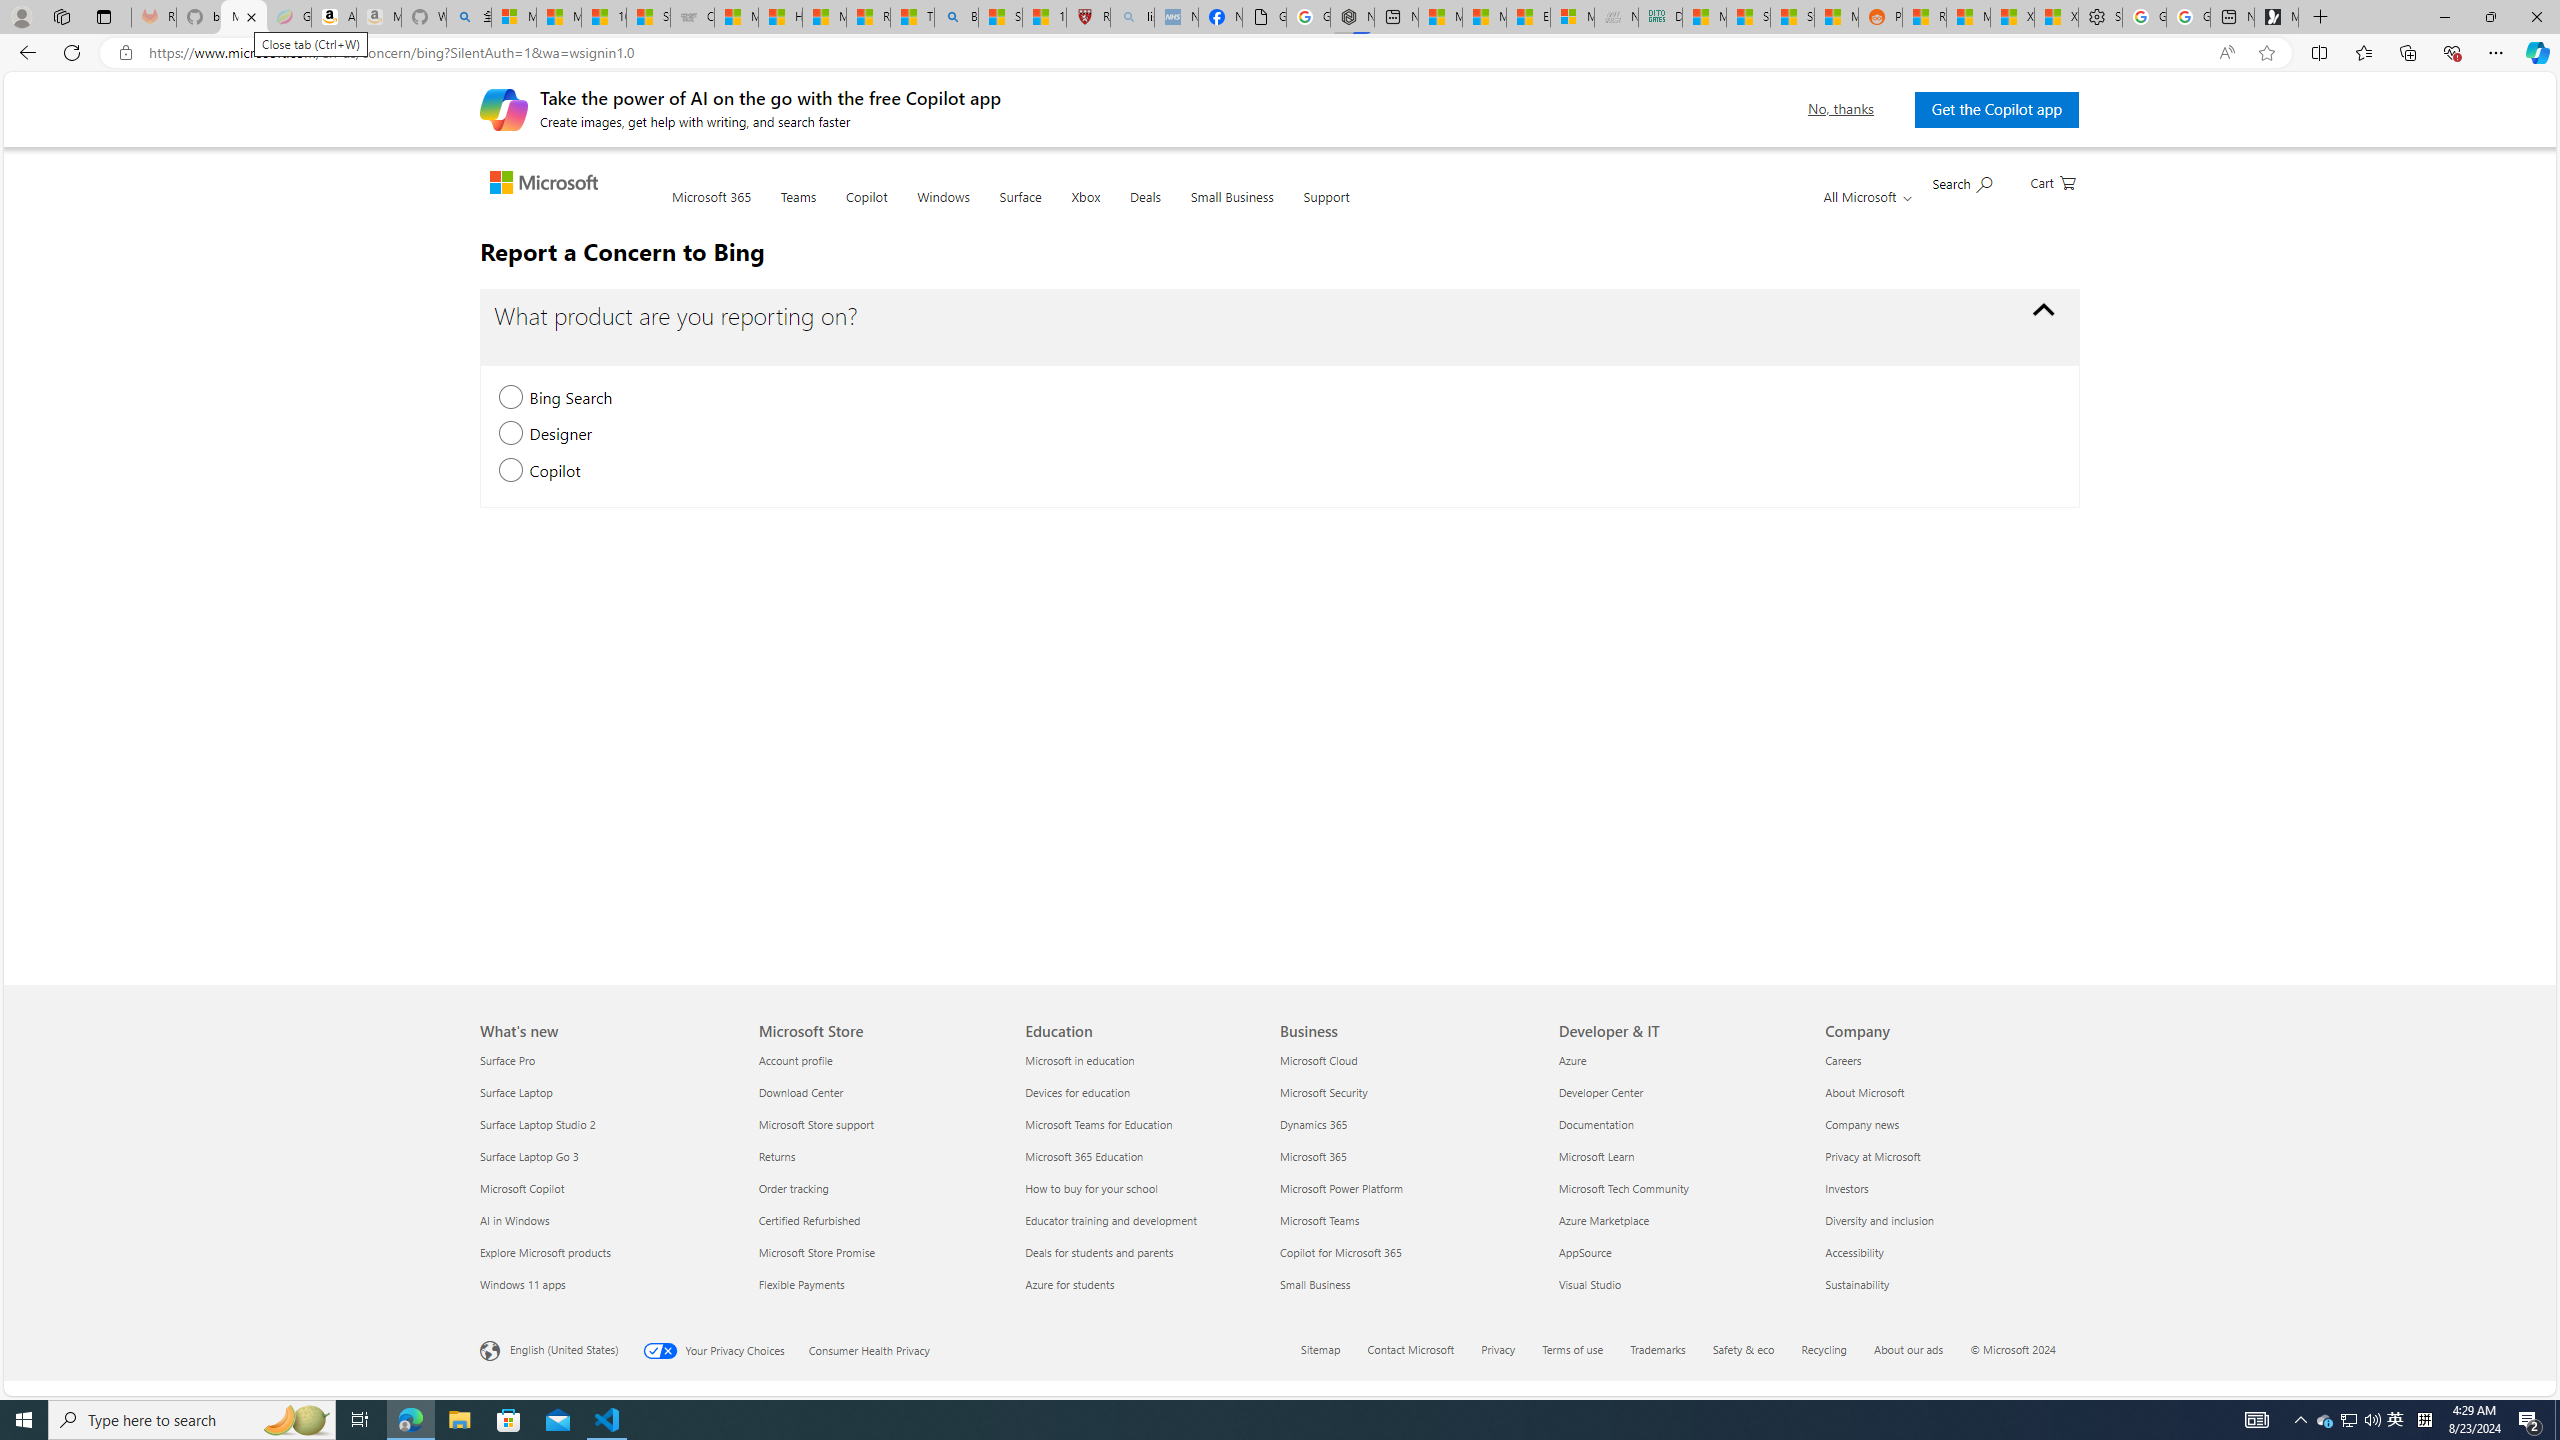  What do you see at coordinates (1408, 1220) in the screenshot?
I see `Microsoft Teams` at bounding box center [1408, 1220].